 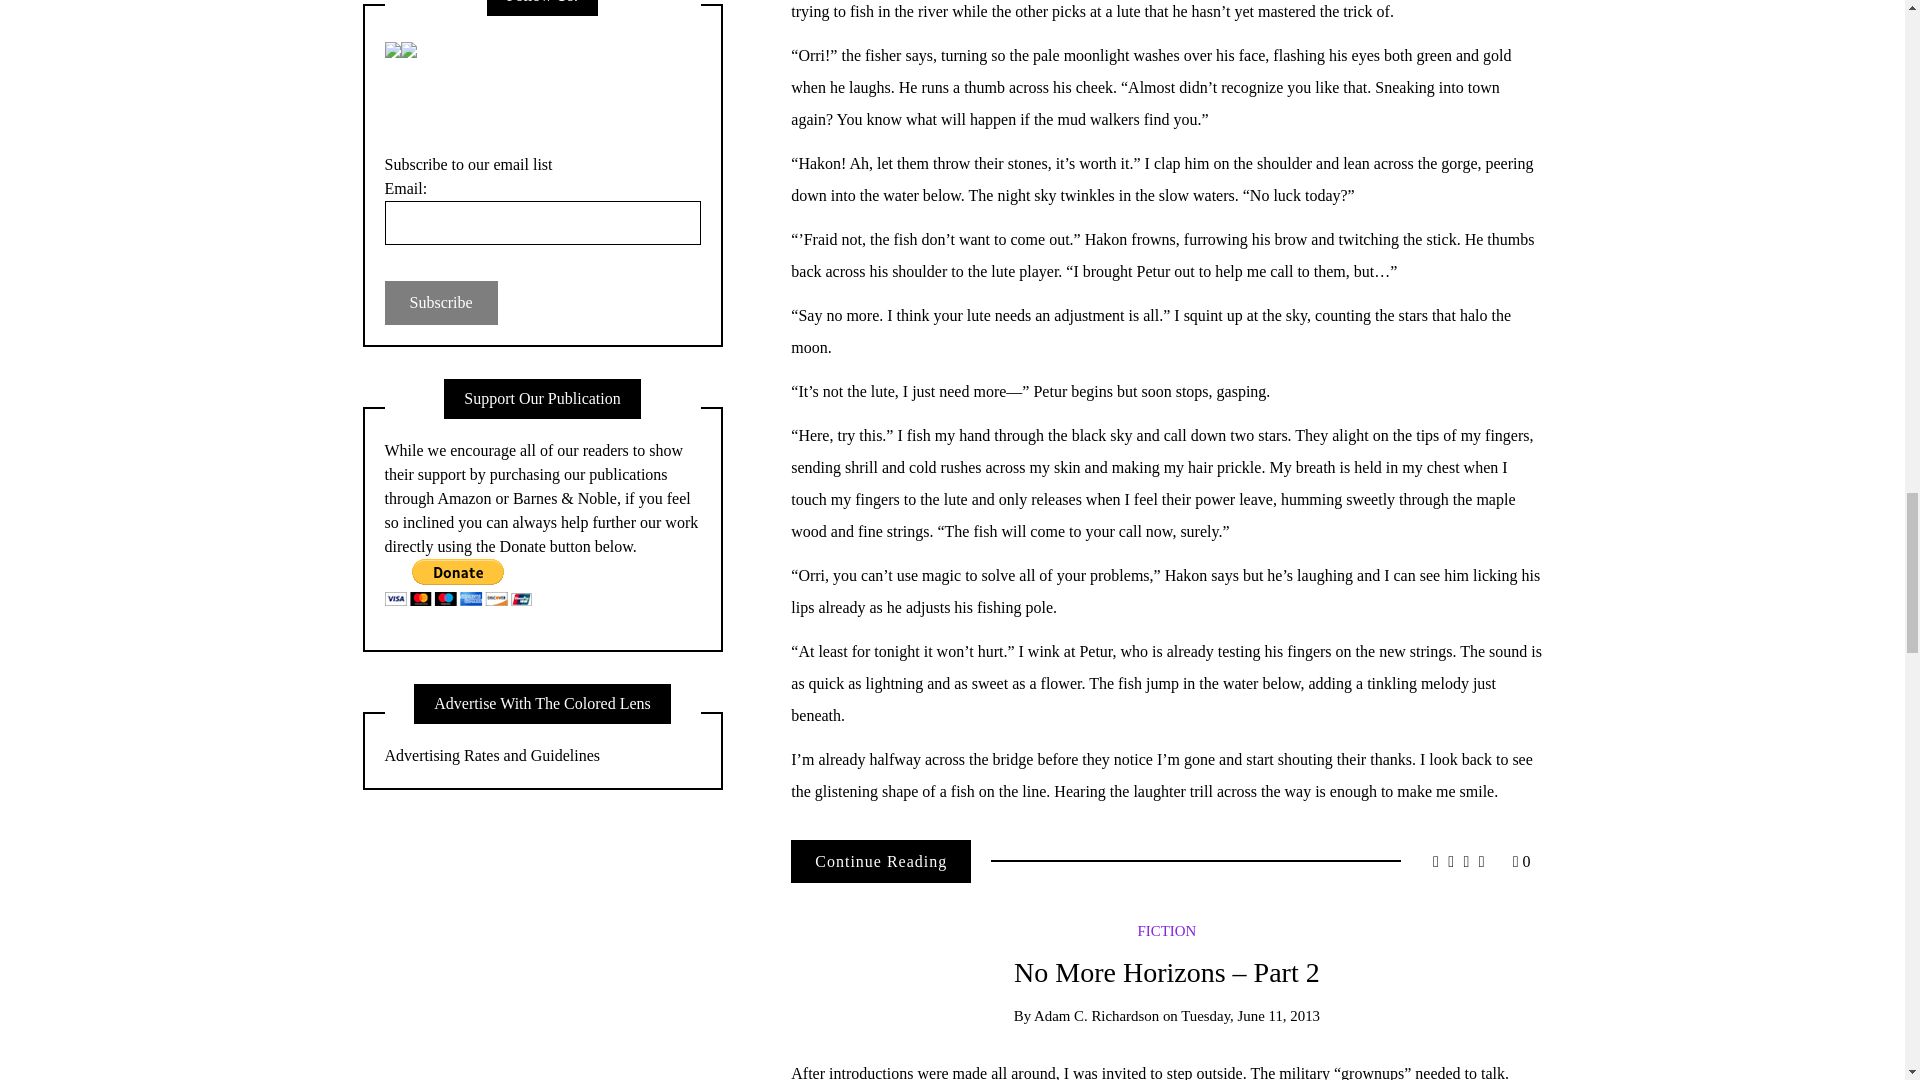 What do you see at coordinates (1250, 1015) in the screenshot?
I see `Tuesday, June 11, 2013` at bounding box center [1250, 1015].